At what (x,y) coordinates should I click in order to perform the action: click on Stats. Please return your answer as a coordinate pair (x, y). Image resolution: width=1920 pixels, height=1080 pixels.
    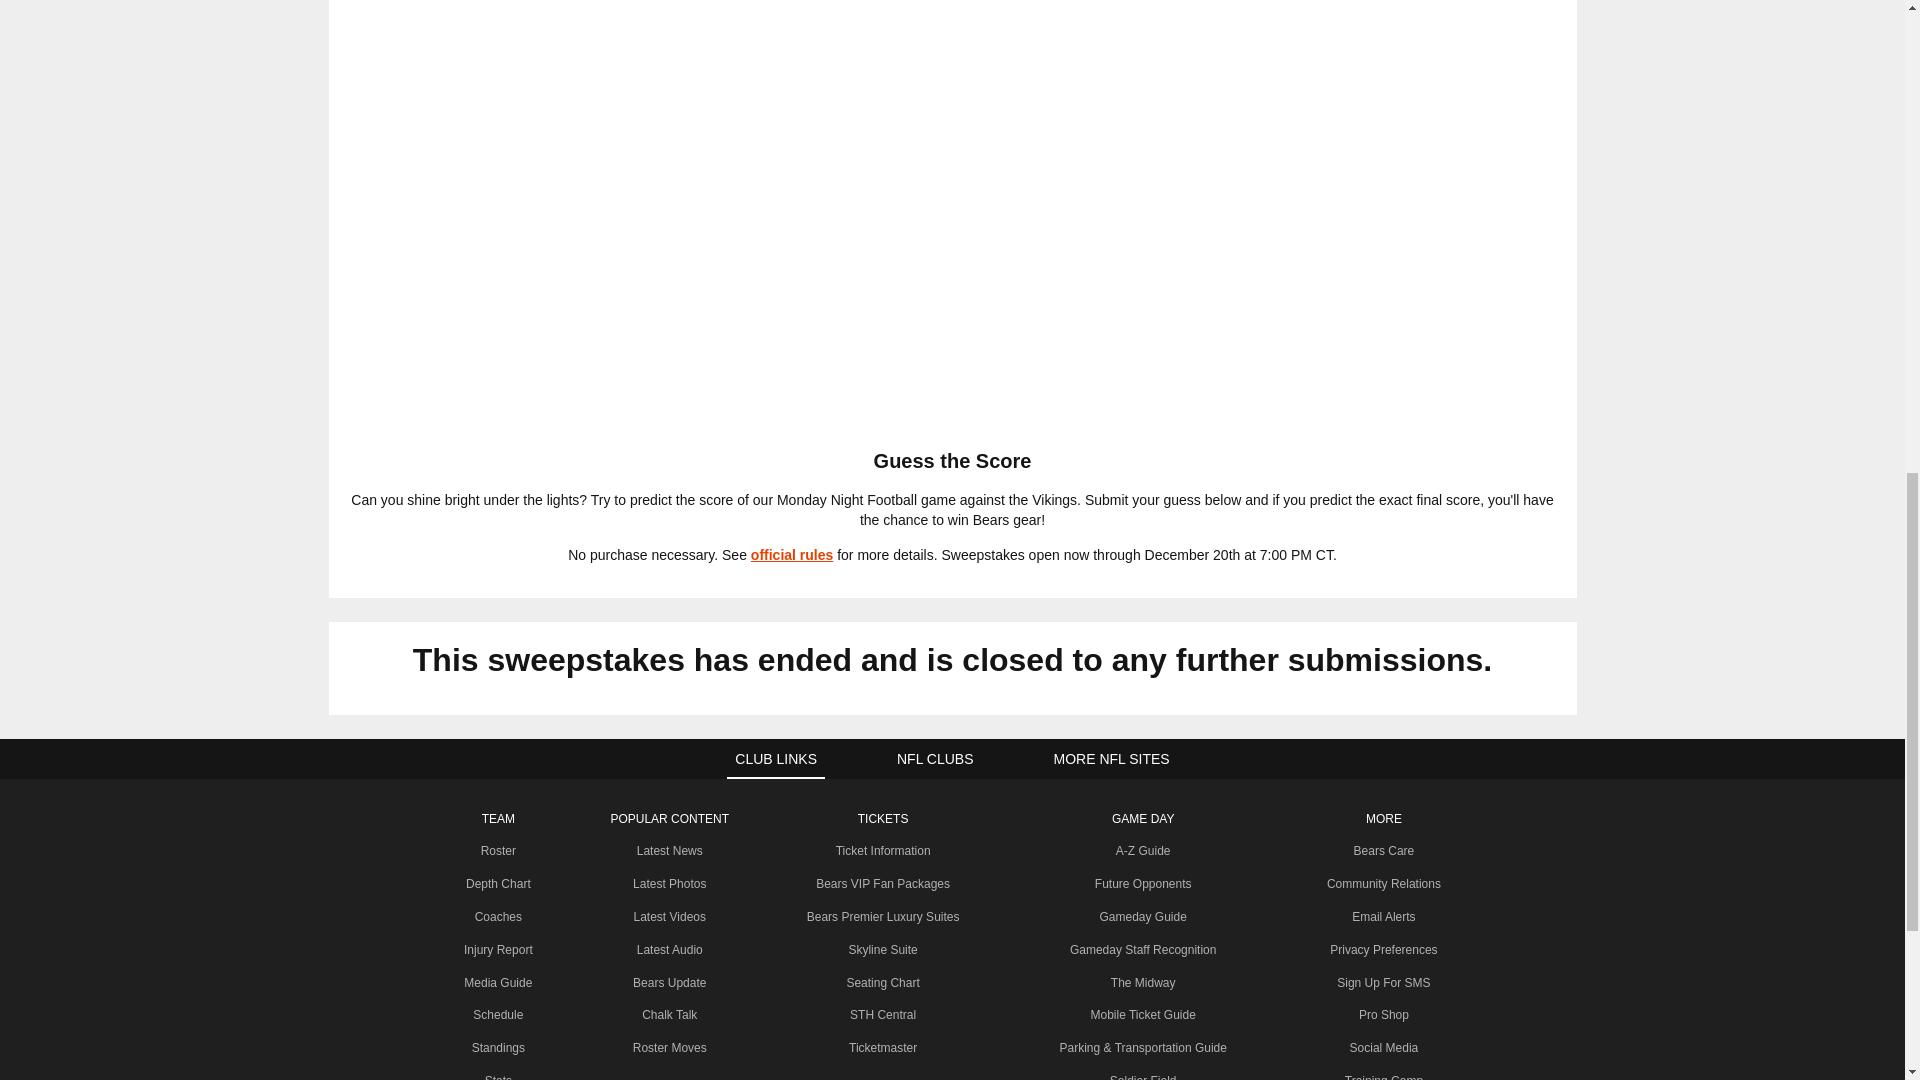
    Looking at the image, I should click on (498, 1076).